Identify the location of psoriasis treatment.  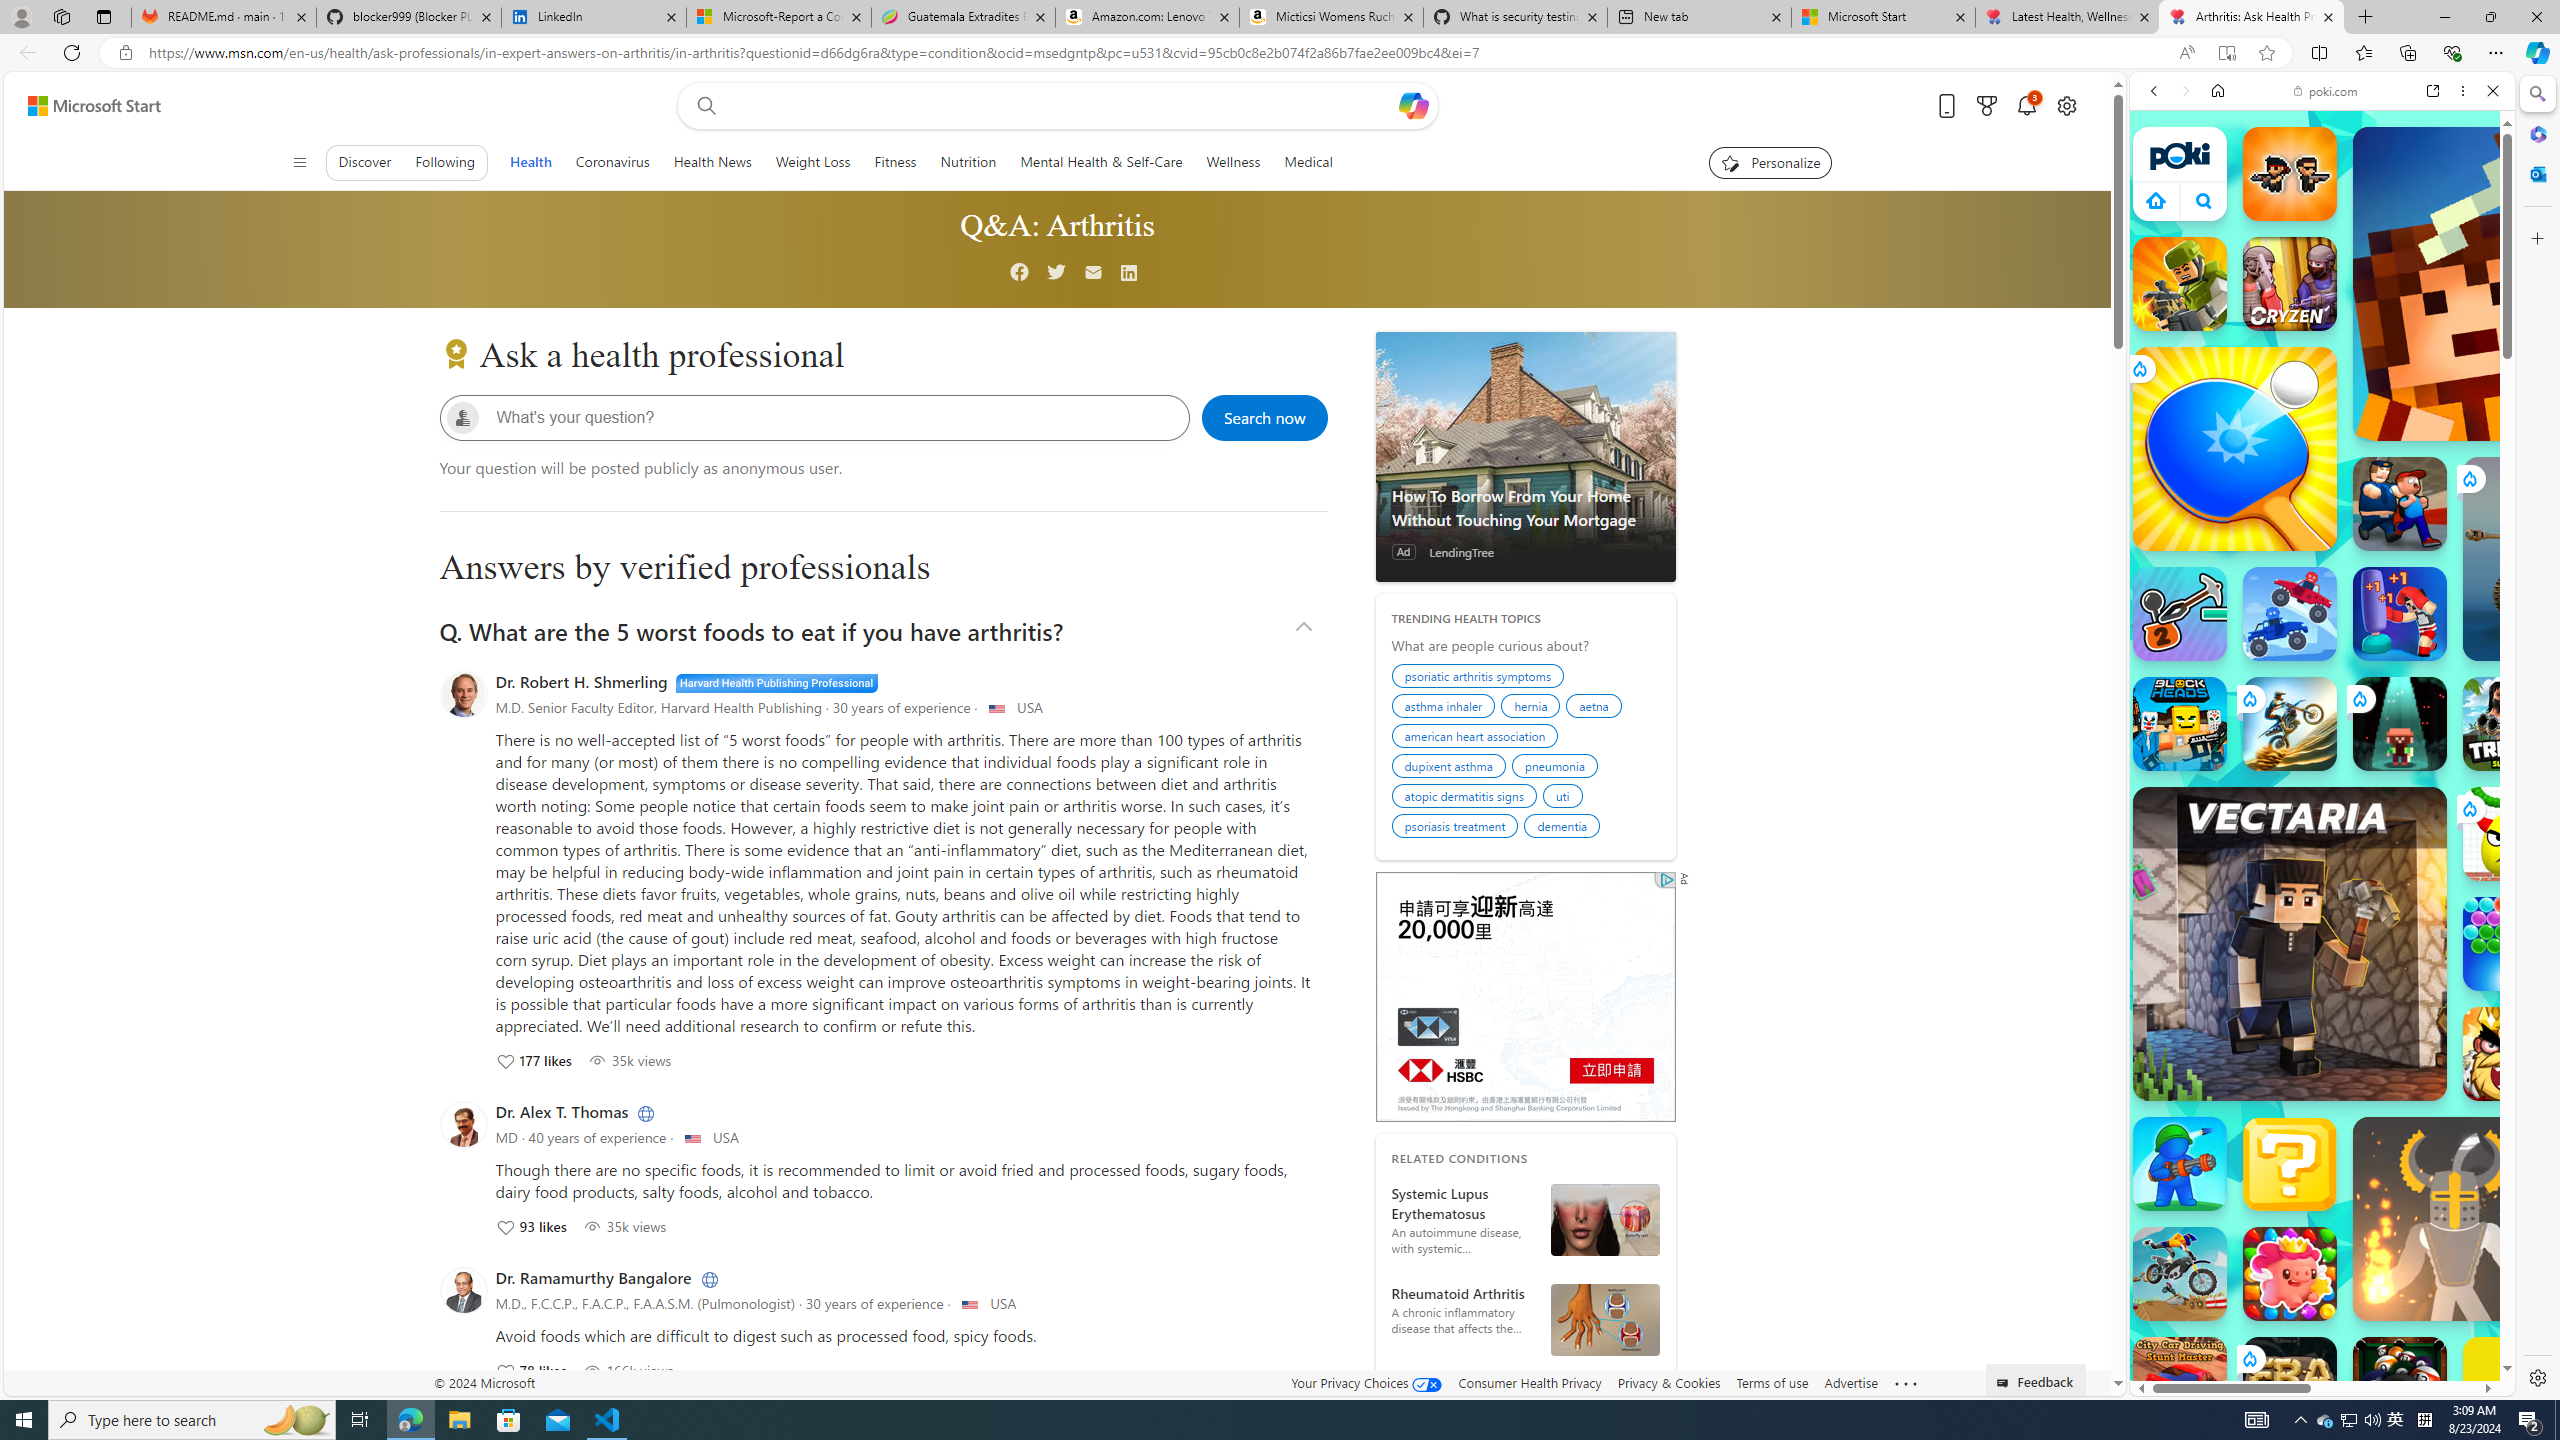
(1458, 828).